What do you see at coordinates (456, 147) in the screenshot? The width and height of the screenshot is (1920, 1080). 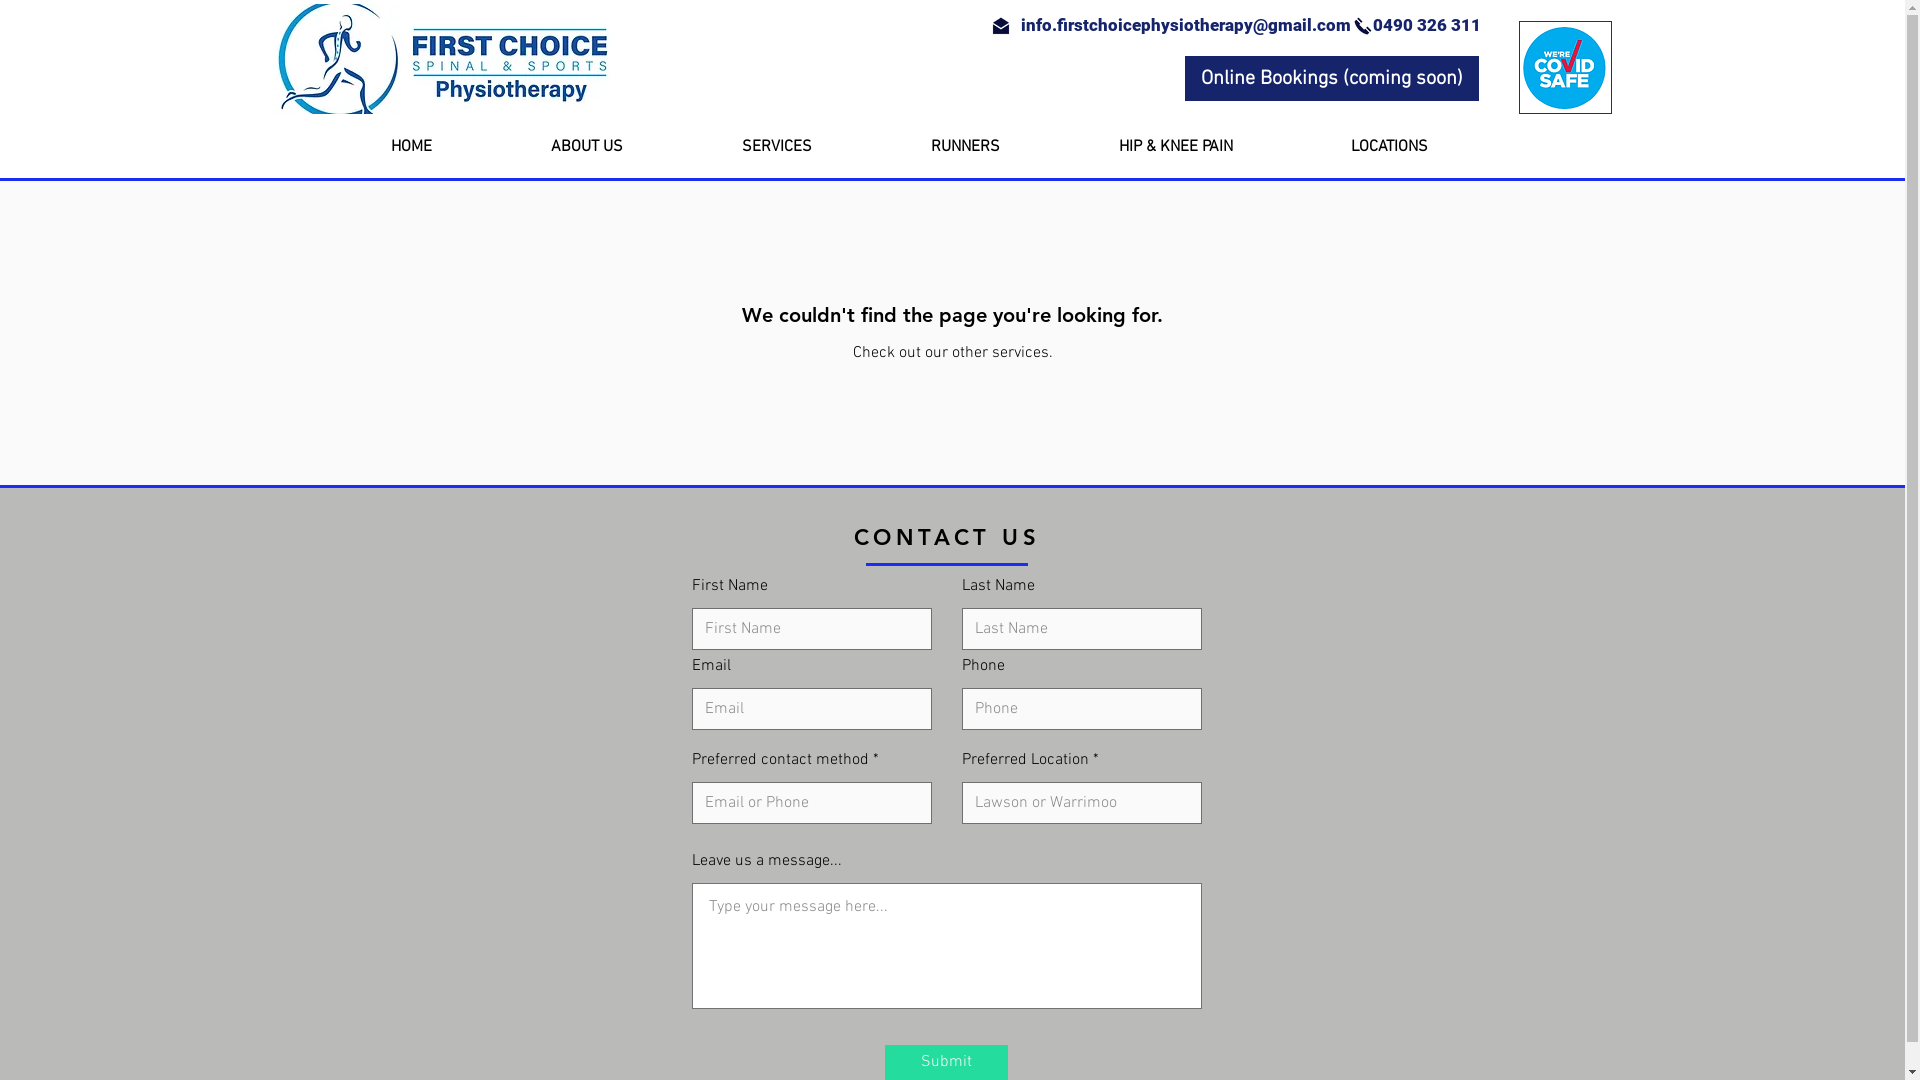 I see `HOME` at bounding box center [456, 147].